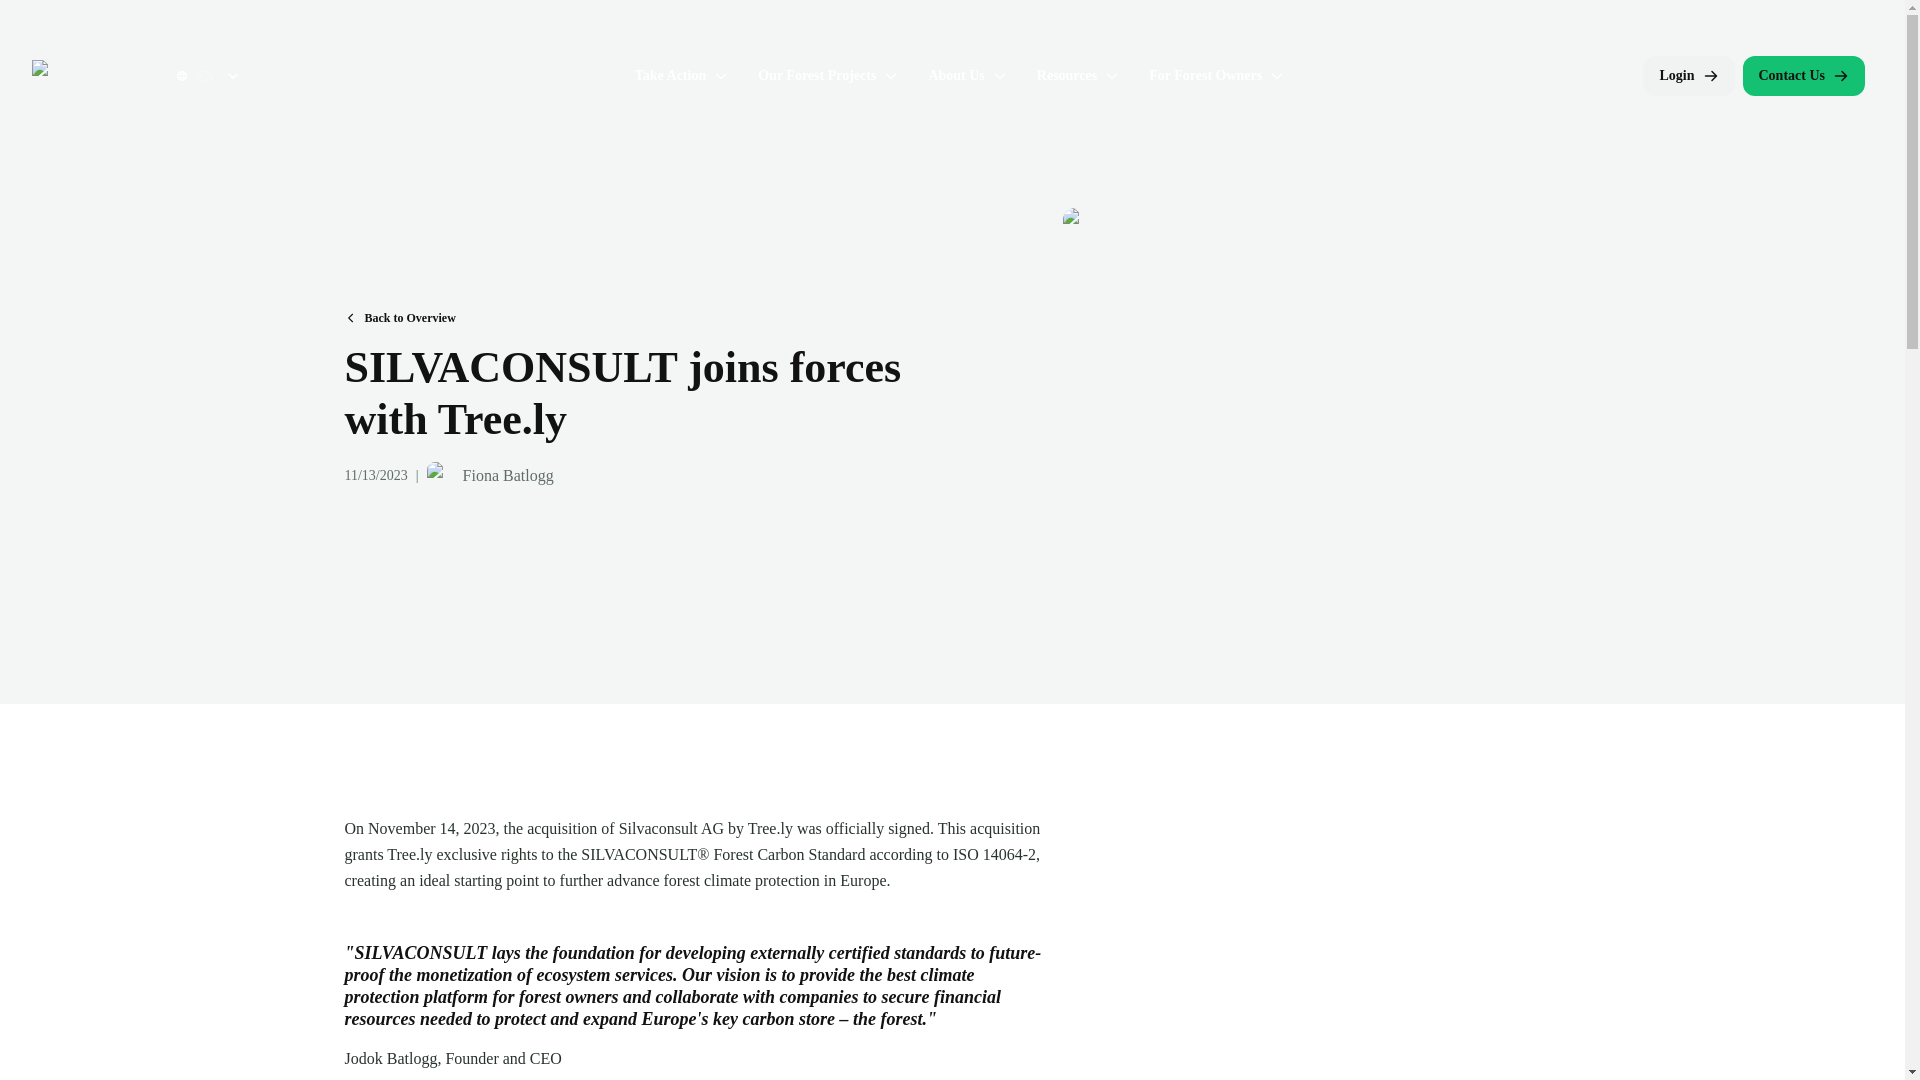  Describe the element at coordinates (1802, 76) in the screenshot. I see `Contact Us` at that location.